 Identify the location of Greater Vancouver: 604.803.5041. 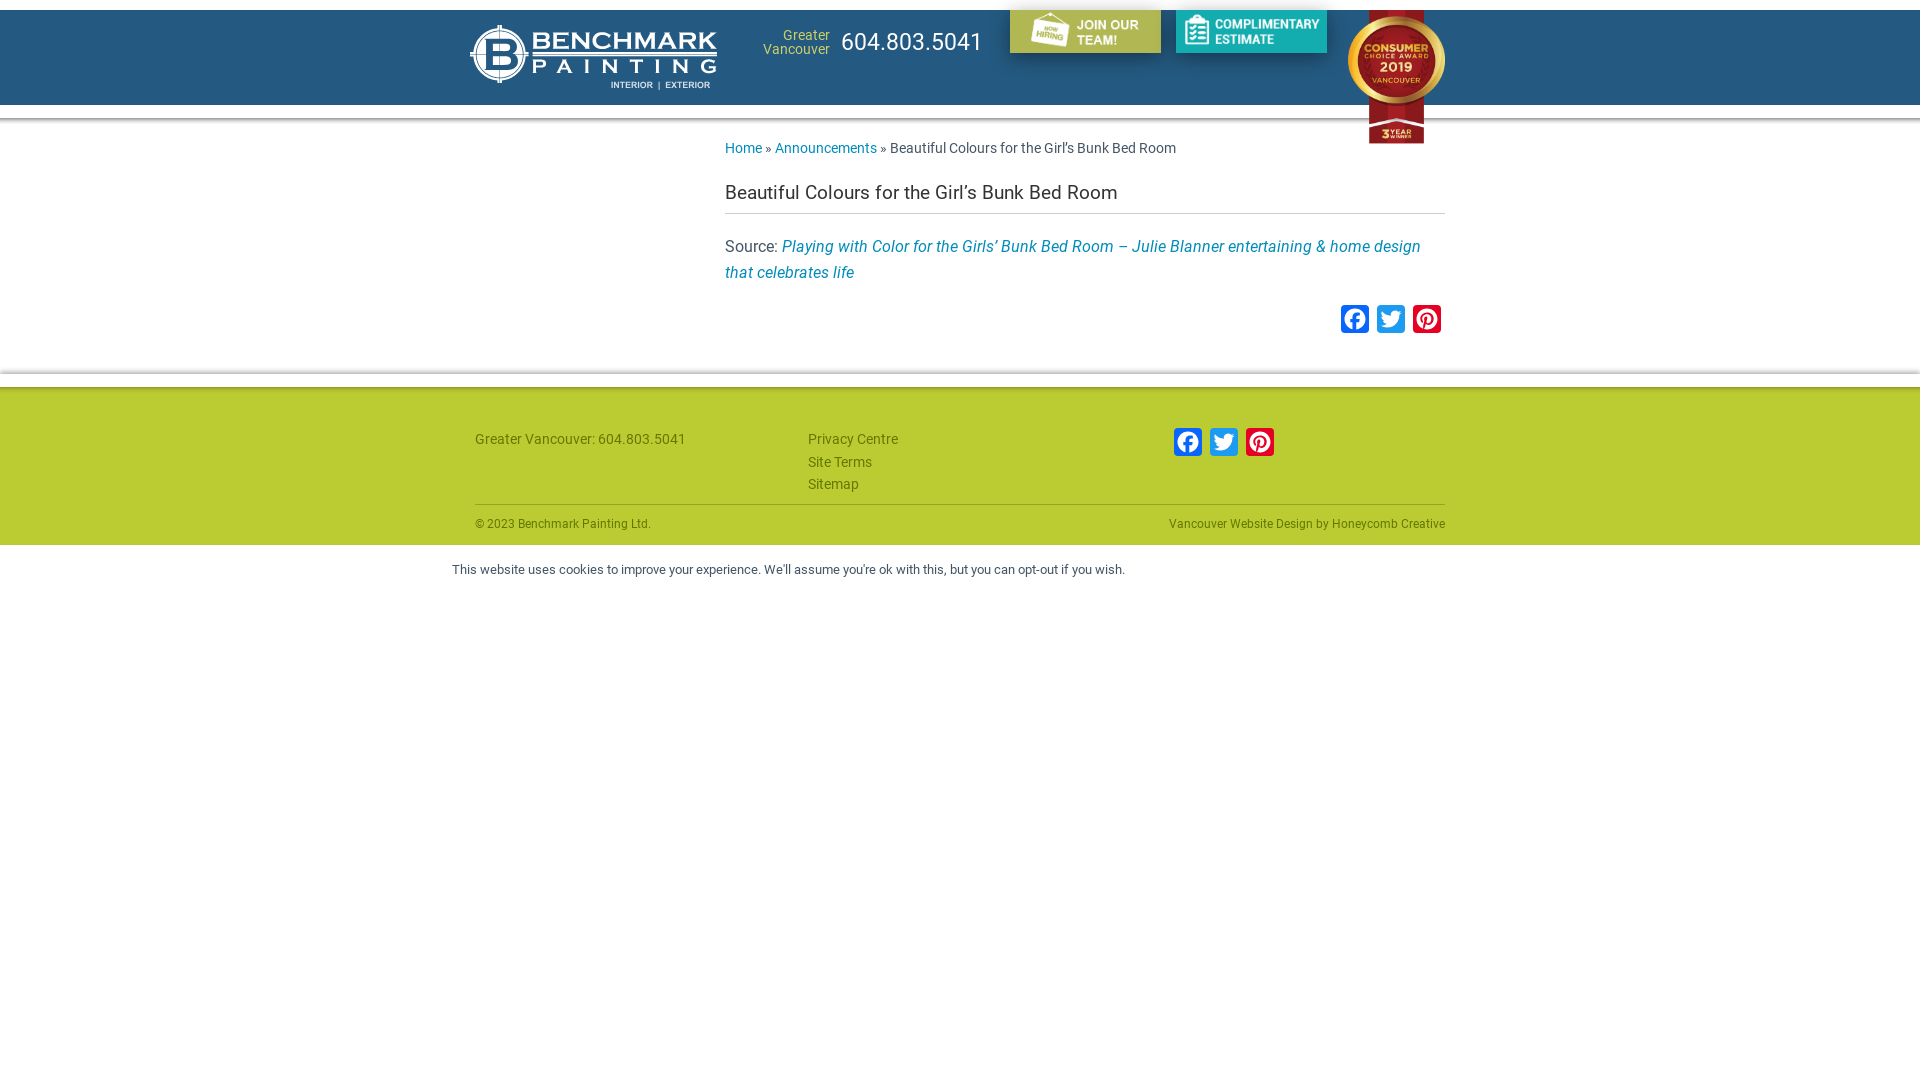
(580, 438).